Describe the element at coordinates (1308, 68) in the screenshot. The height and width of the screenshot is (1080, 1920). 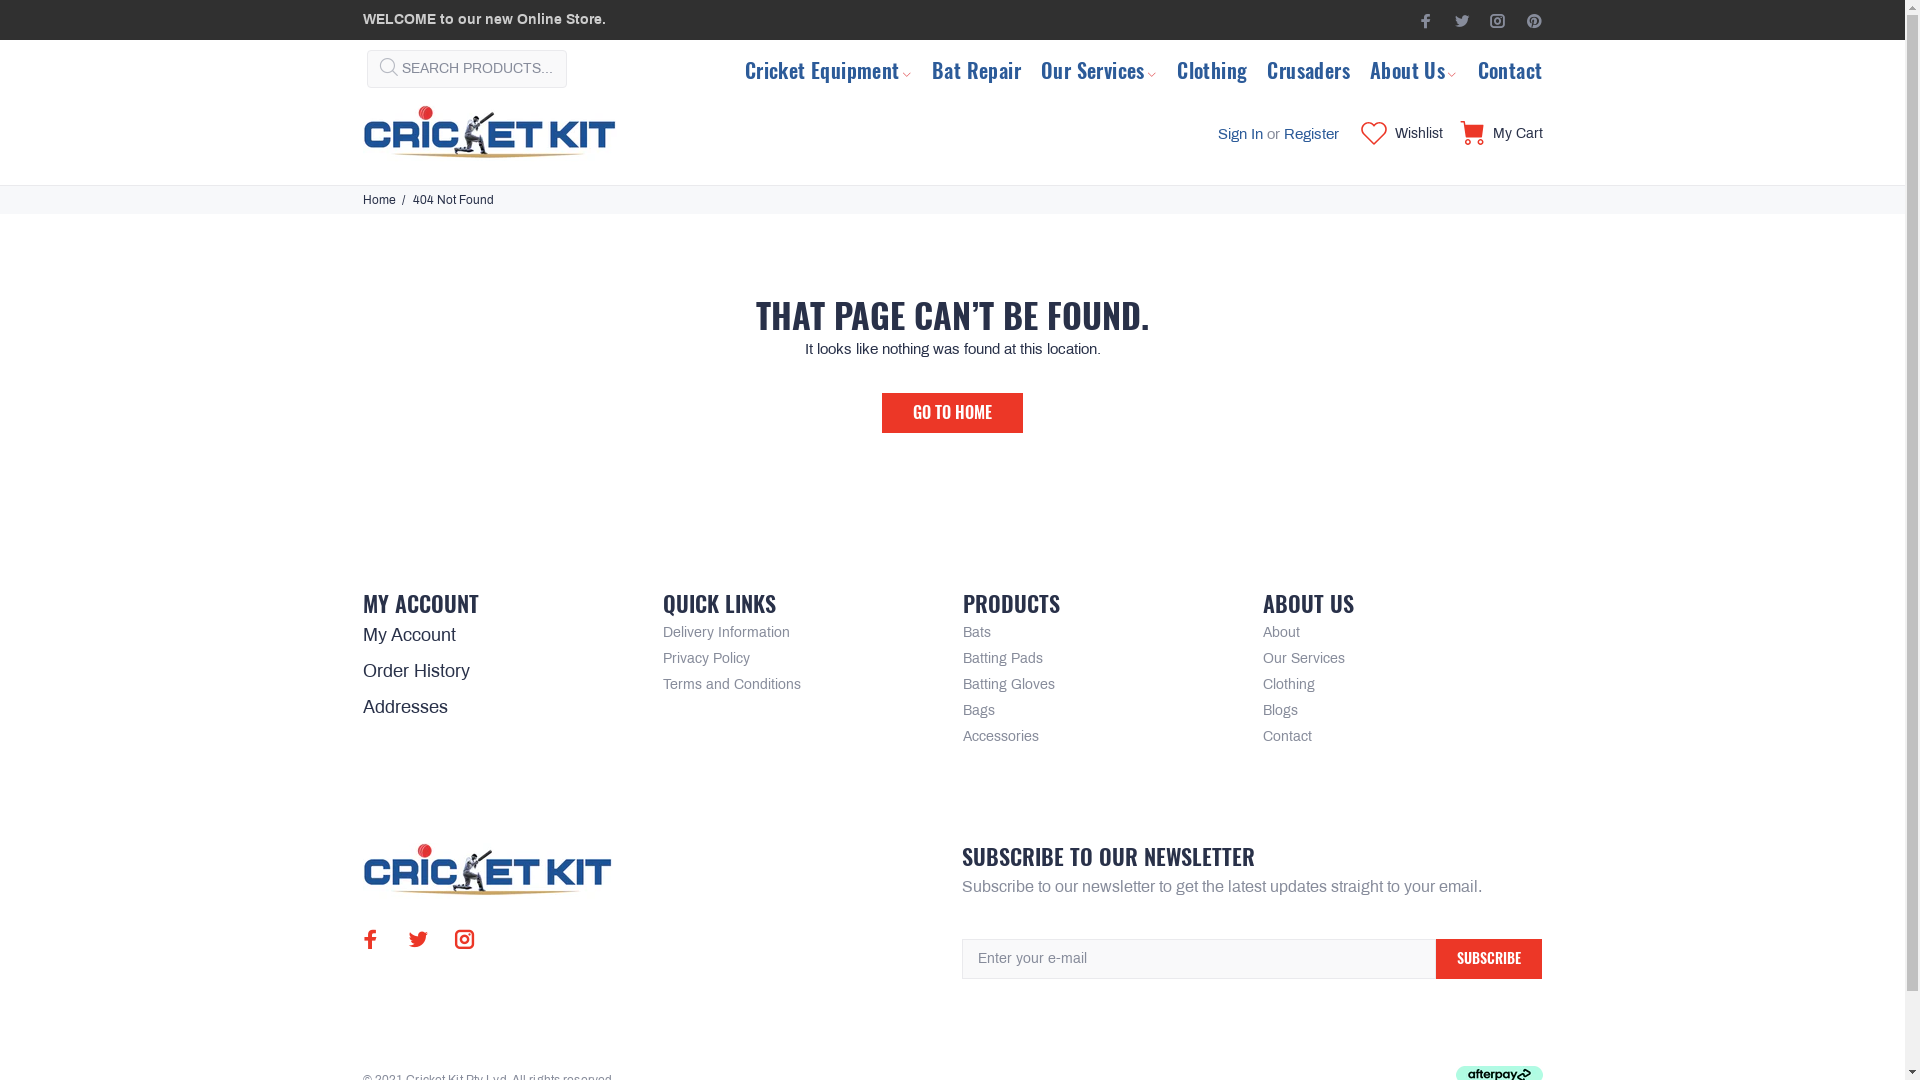
I see `Crusaders` at that location.